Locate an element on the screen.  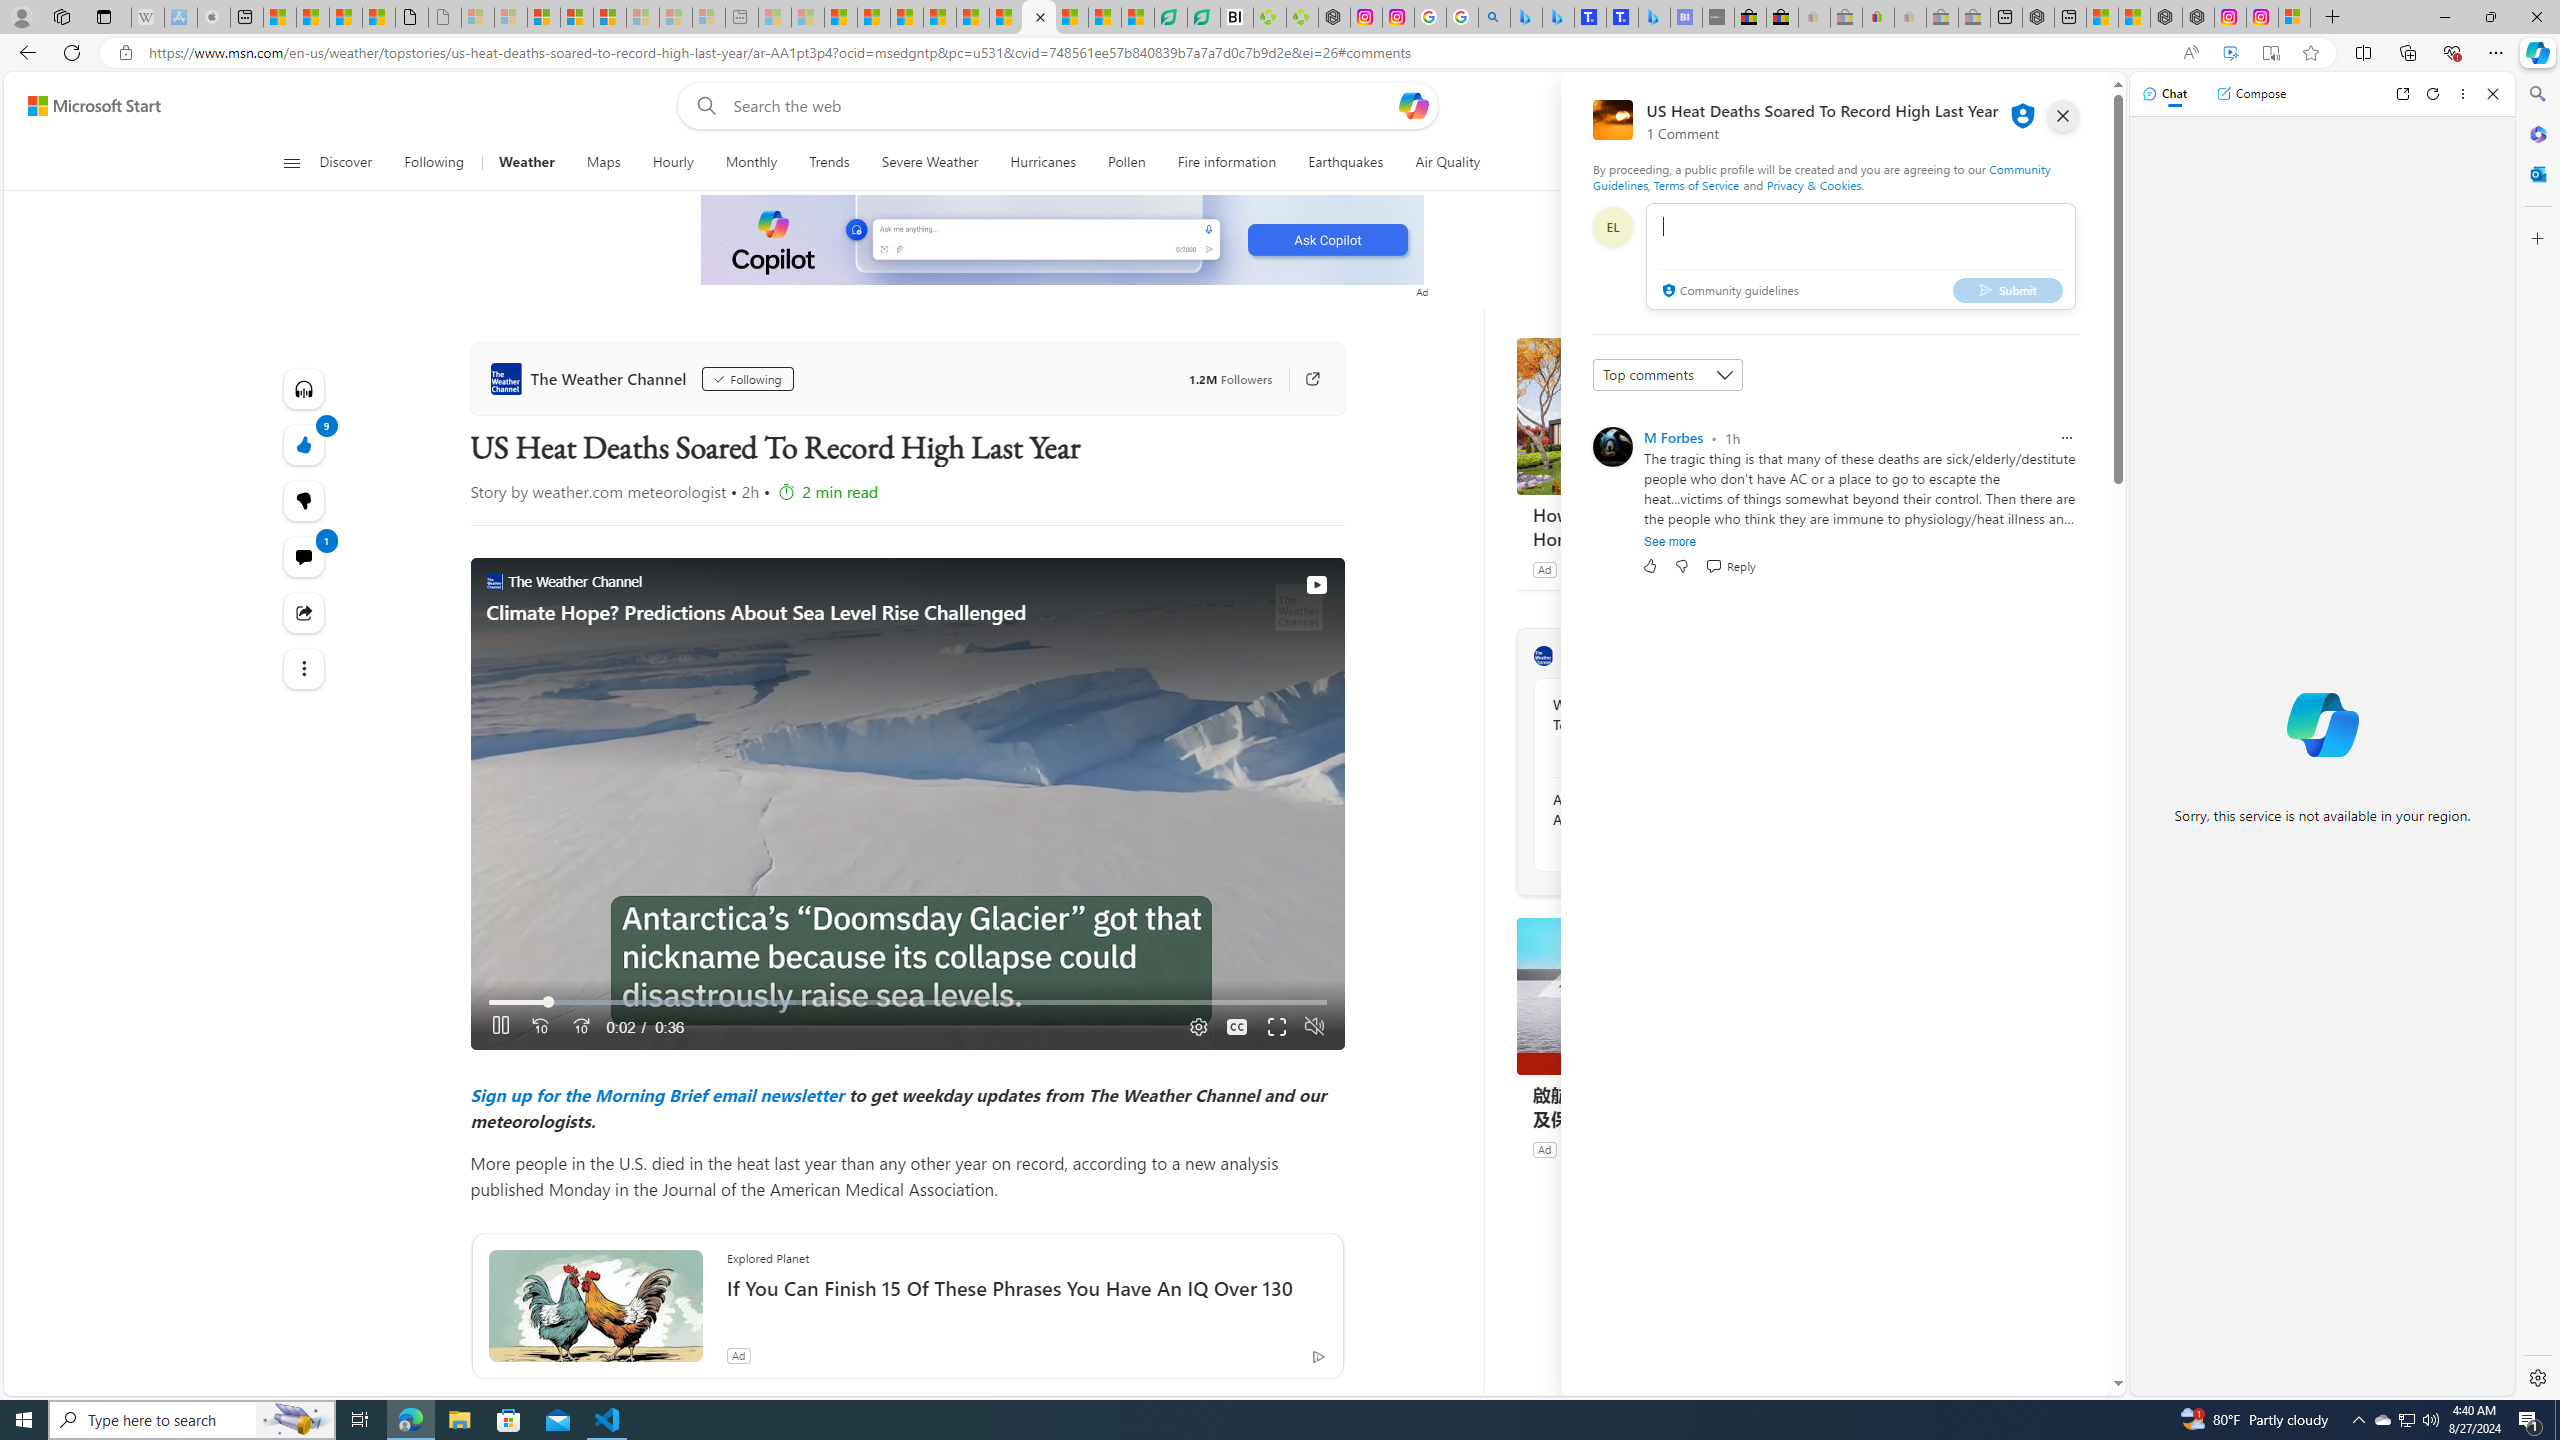
Earthquakes is located at coordinates (1346, 163).